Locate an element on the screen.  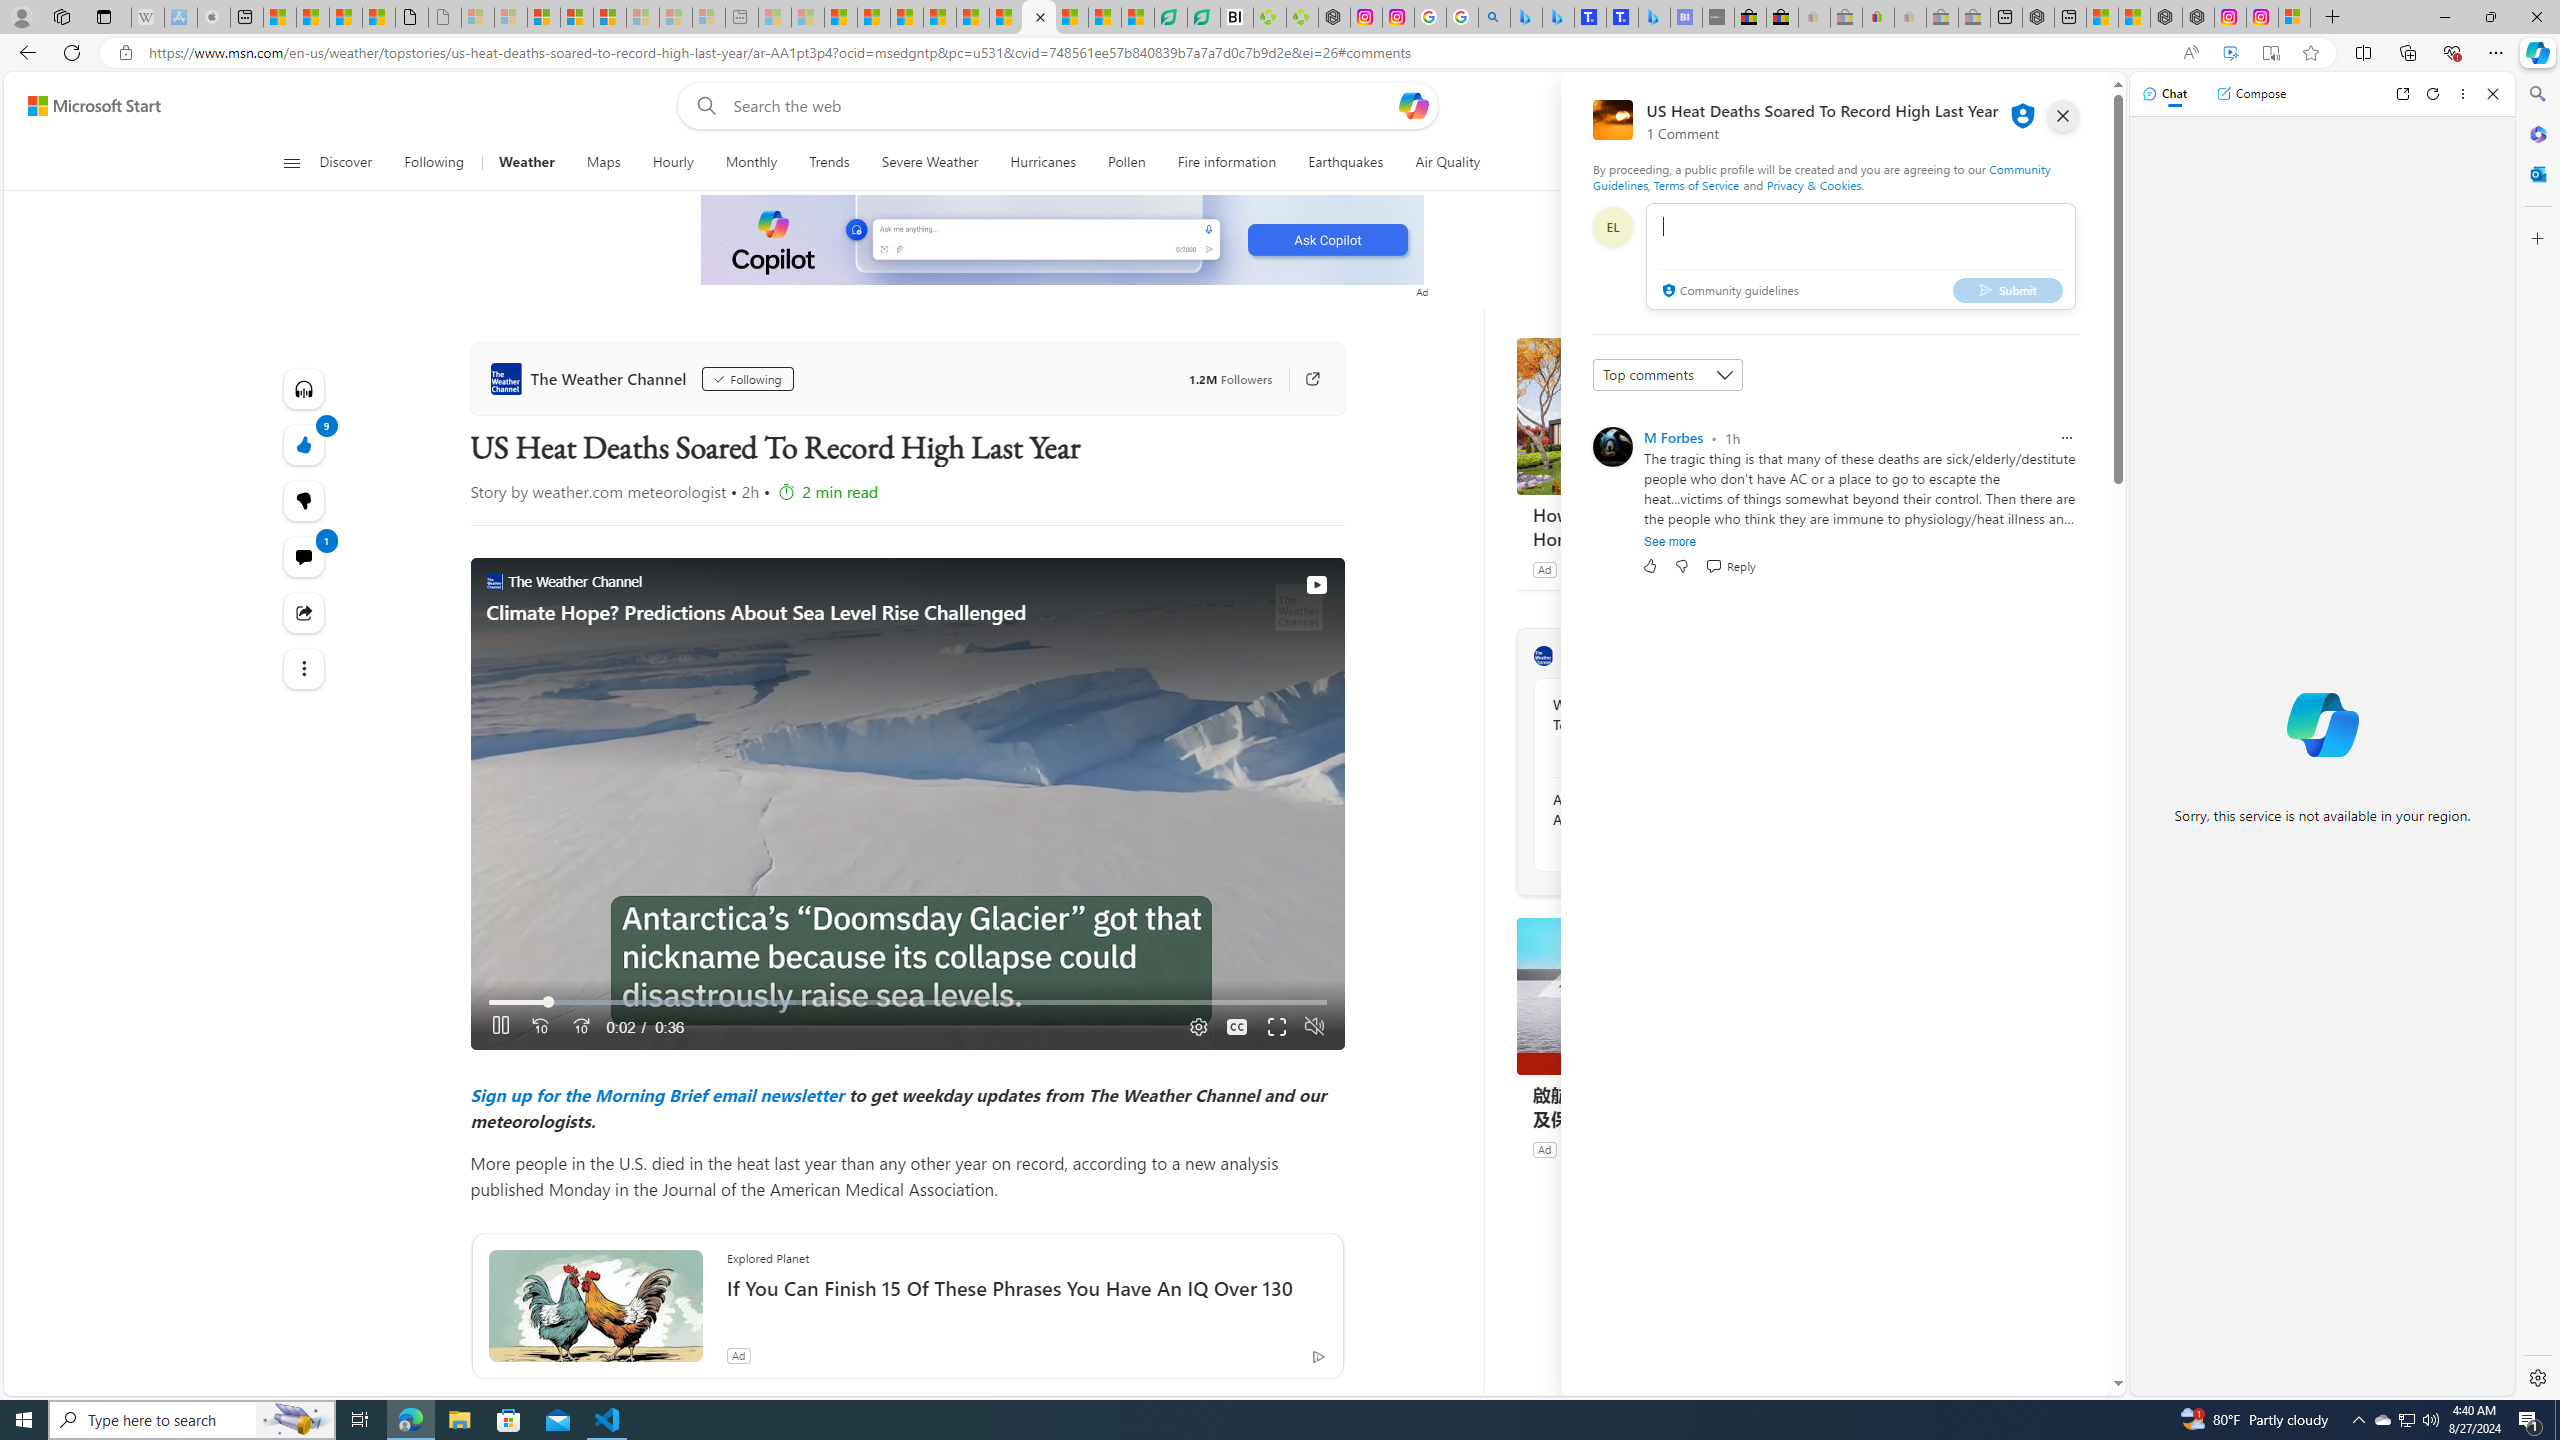
Earthquakes is located at coordinates (1346, 163).